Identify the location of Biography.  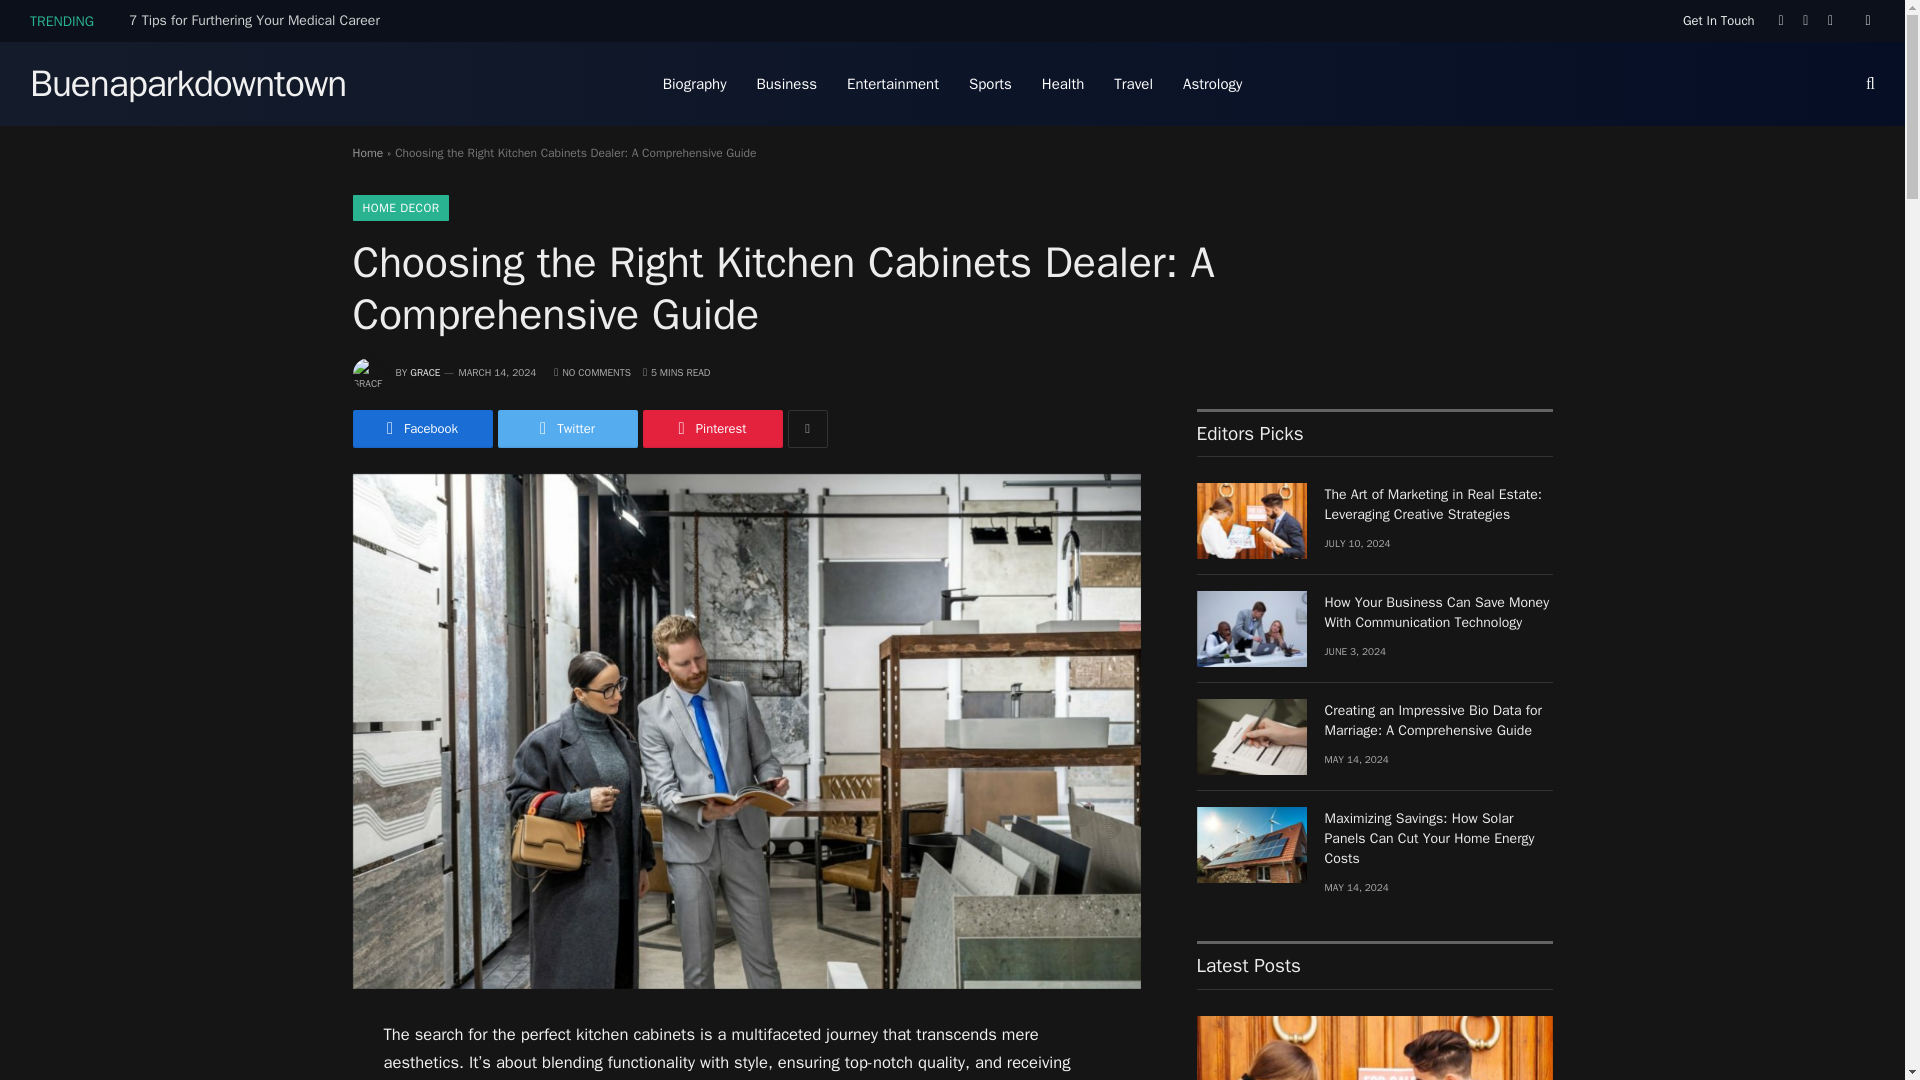
(694, 84).